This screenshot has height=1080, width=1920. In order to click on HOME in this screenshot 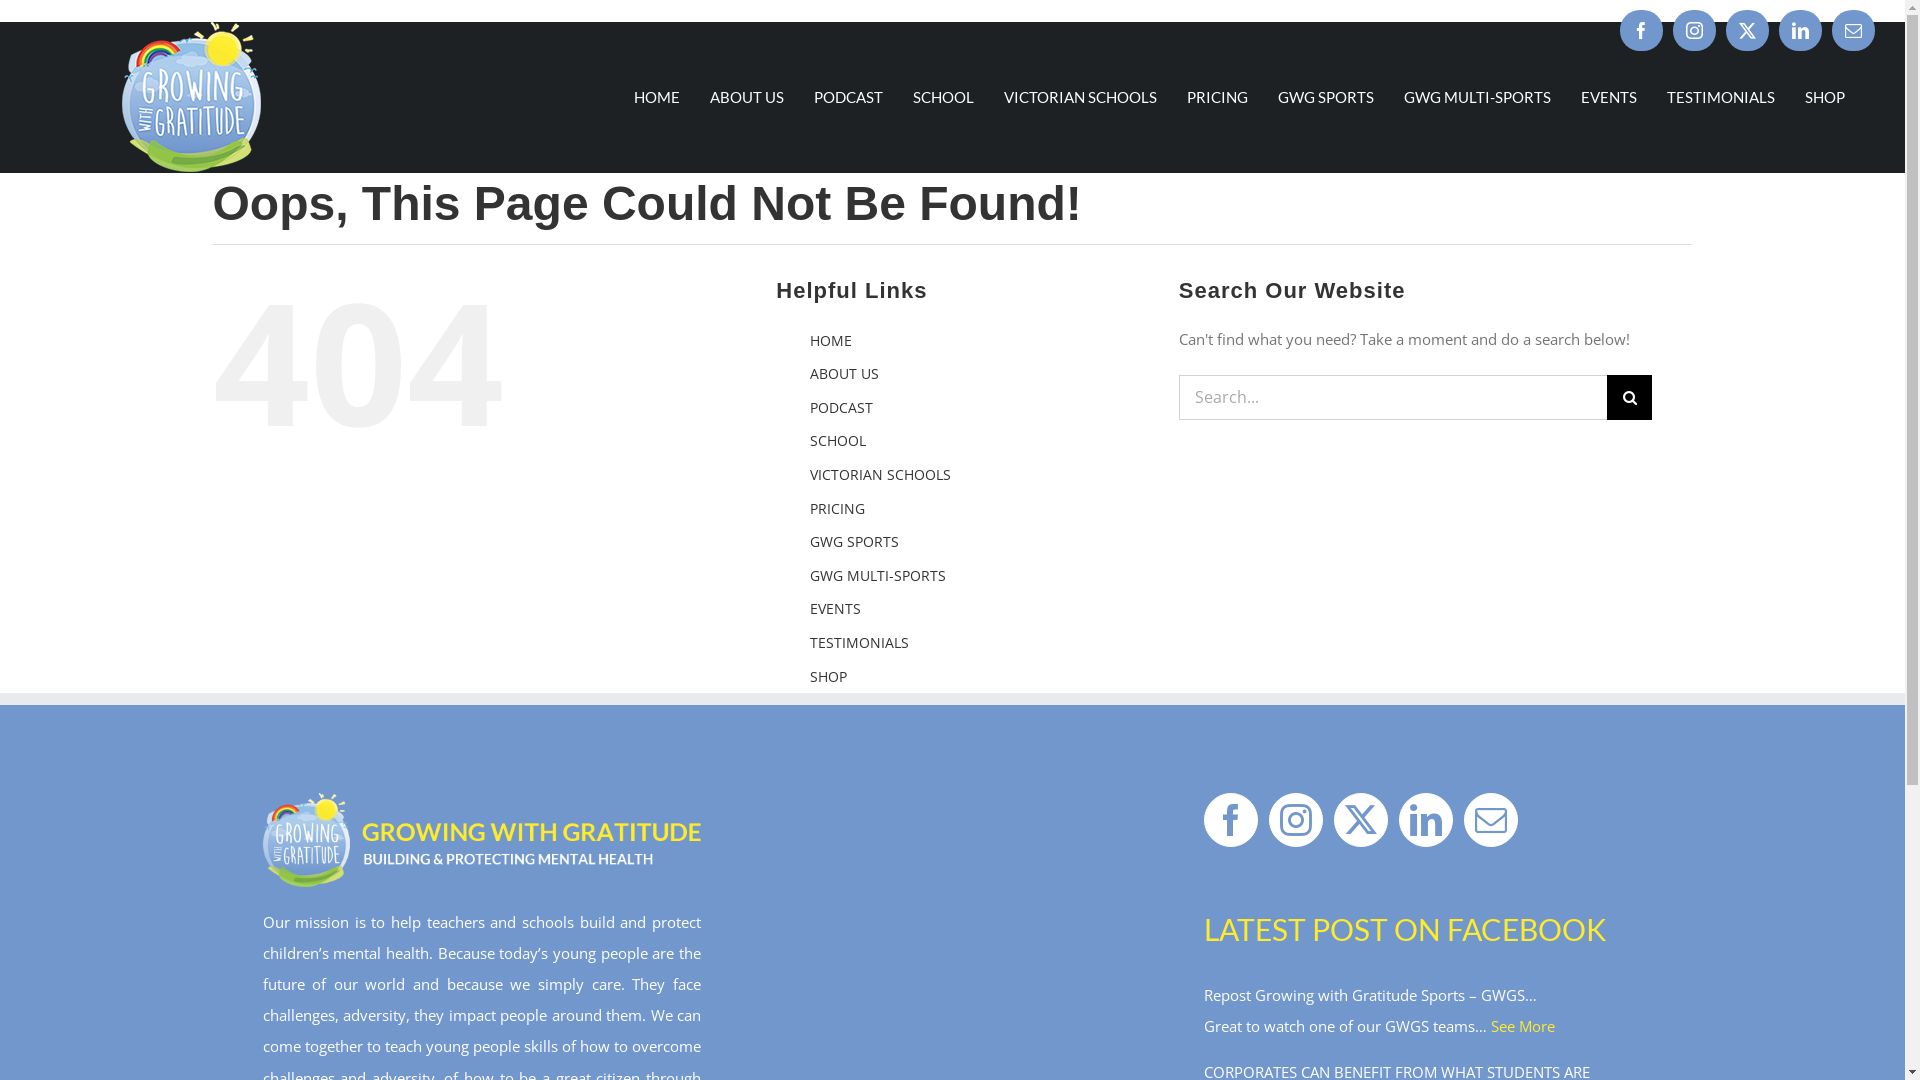, I will do `click(831, 340)`.